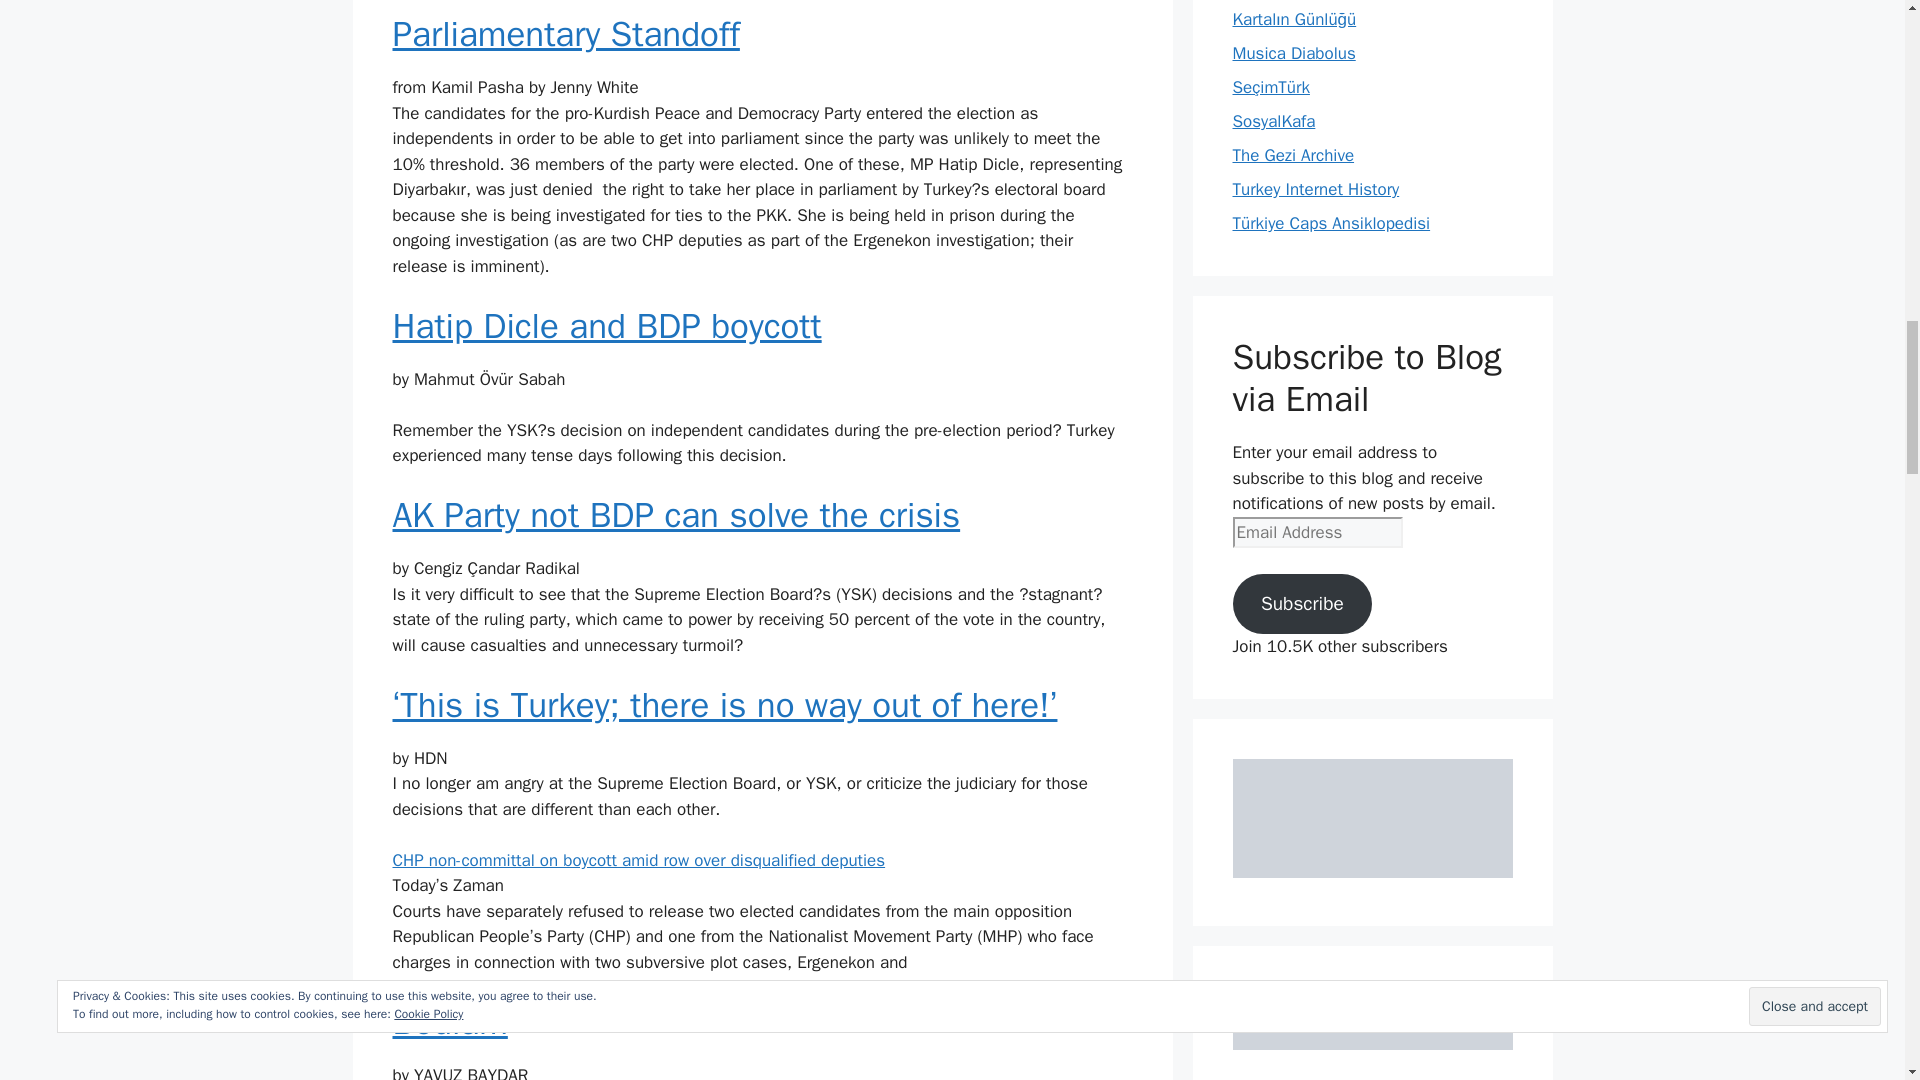  I want to click on Hatip Dicle and BDP boycott, so click(606, 325).